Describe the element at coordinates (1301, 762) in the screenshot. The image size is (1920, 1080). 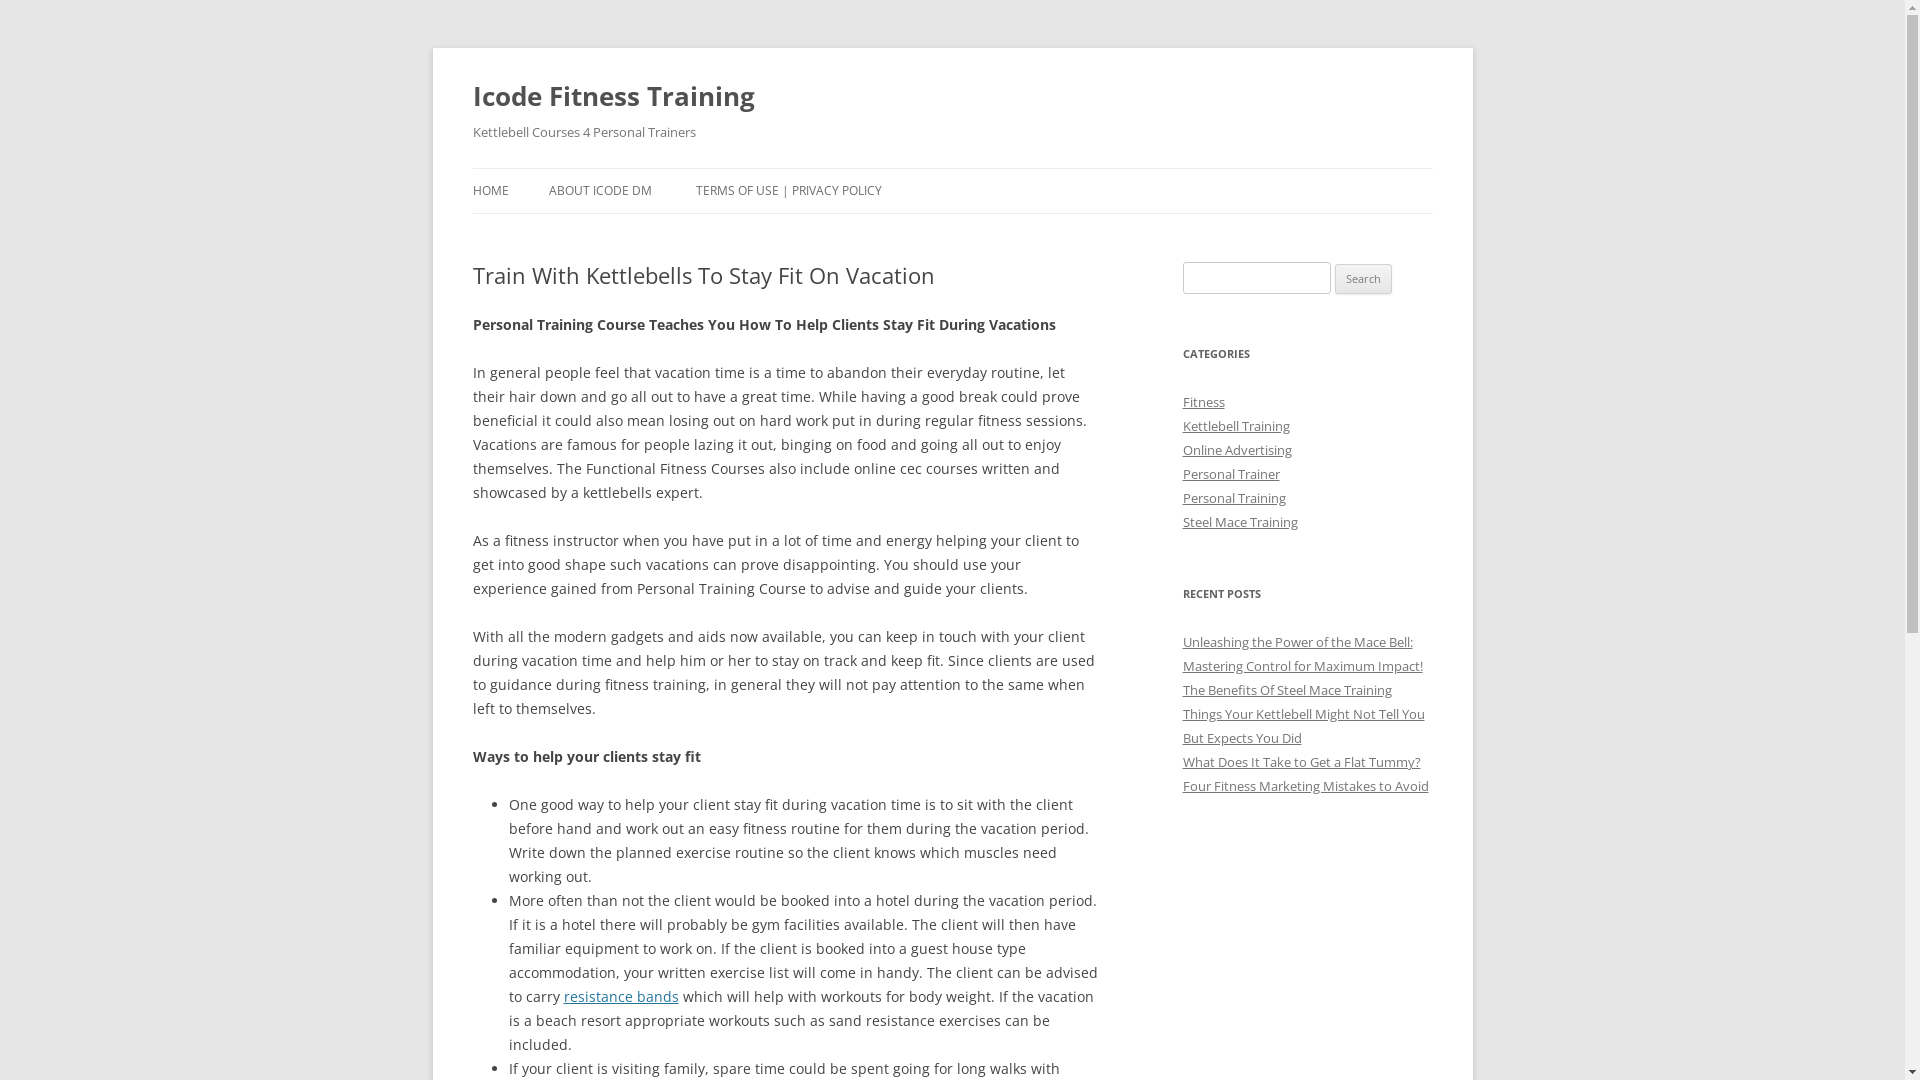
I see `What Does It Take to Get a Flat Tummy?` at that location.